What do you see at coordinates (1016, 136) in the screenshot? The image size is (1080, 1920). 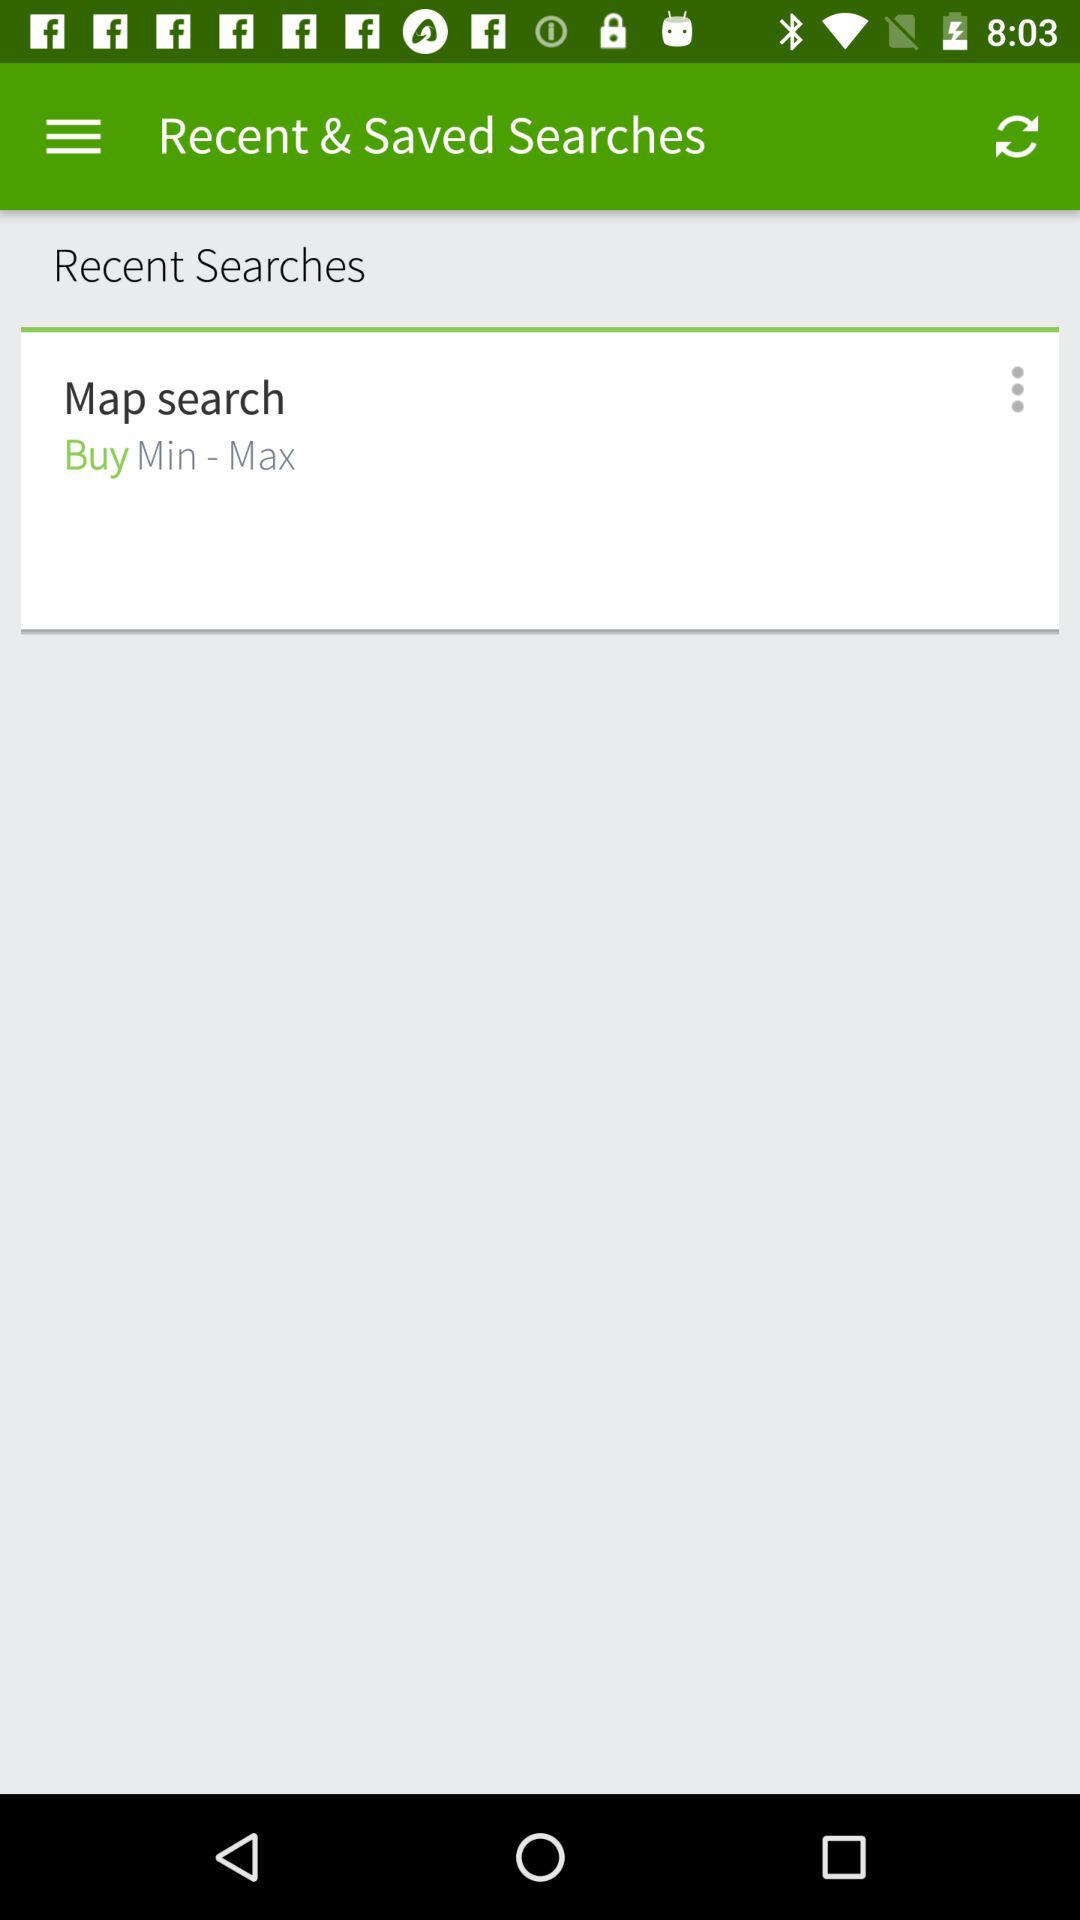 I see `launch the app to the right of recent & saved searches item` at bounding box center [1016, 136].